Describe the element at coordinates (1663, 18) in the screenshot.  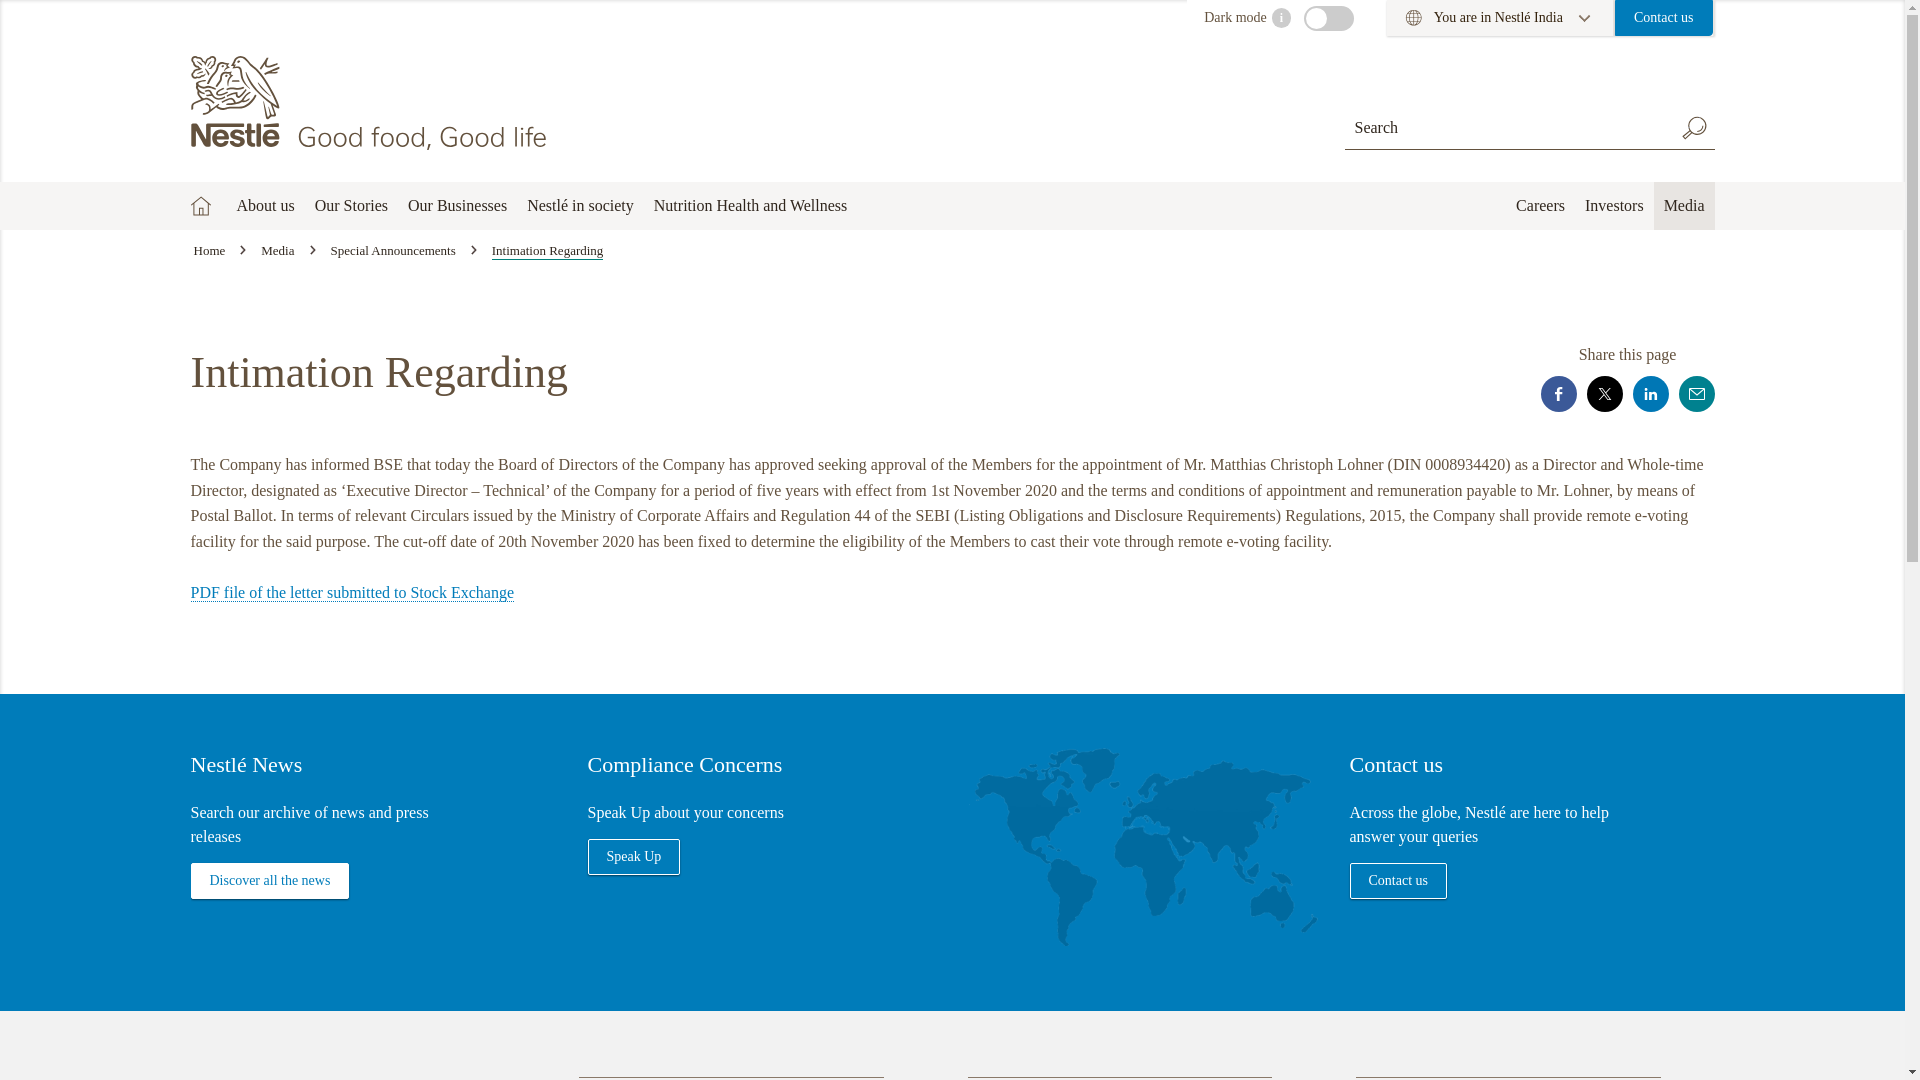
I see `Contact Us Page` at that location.